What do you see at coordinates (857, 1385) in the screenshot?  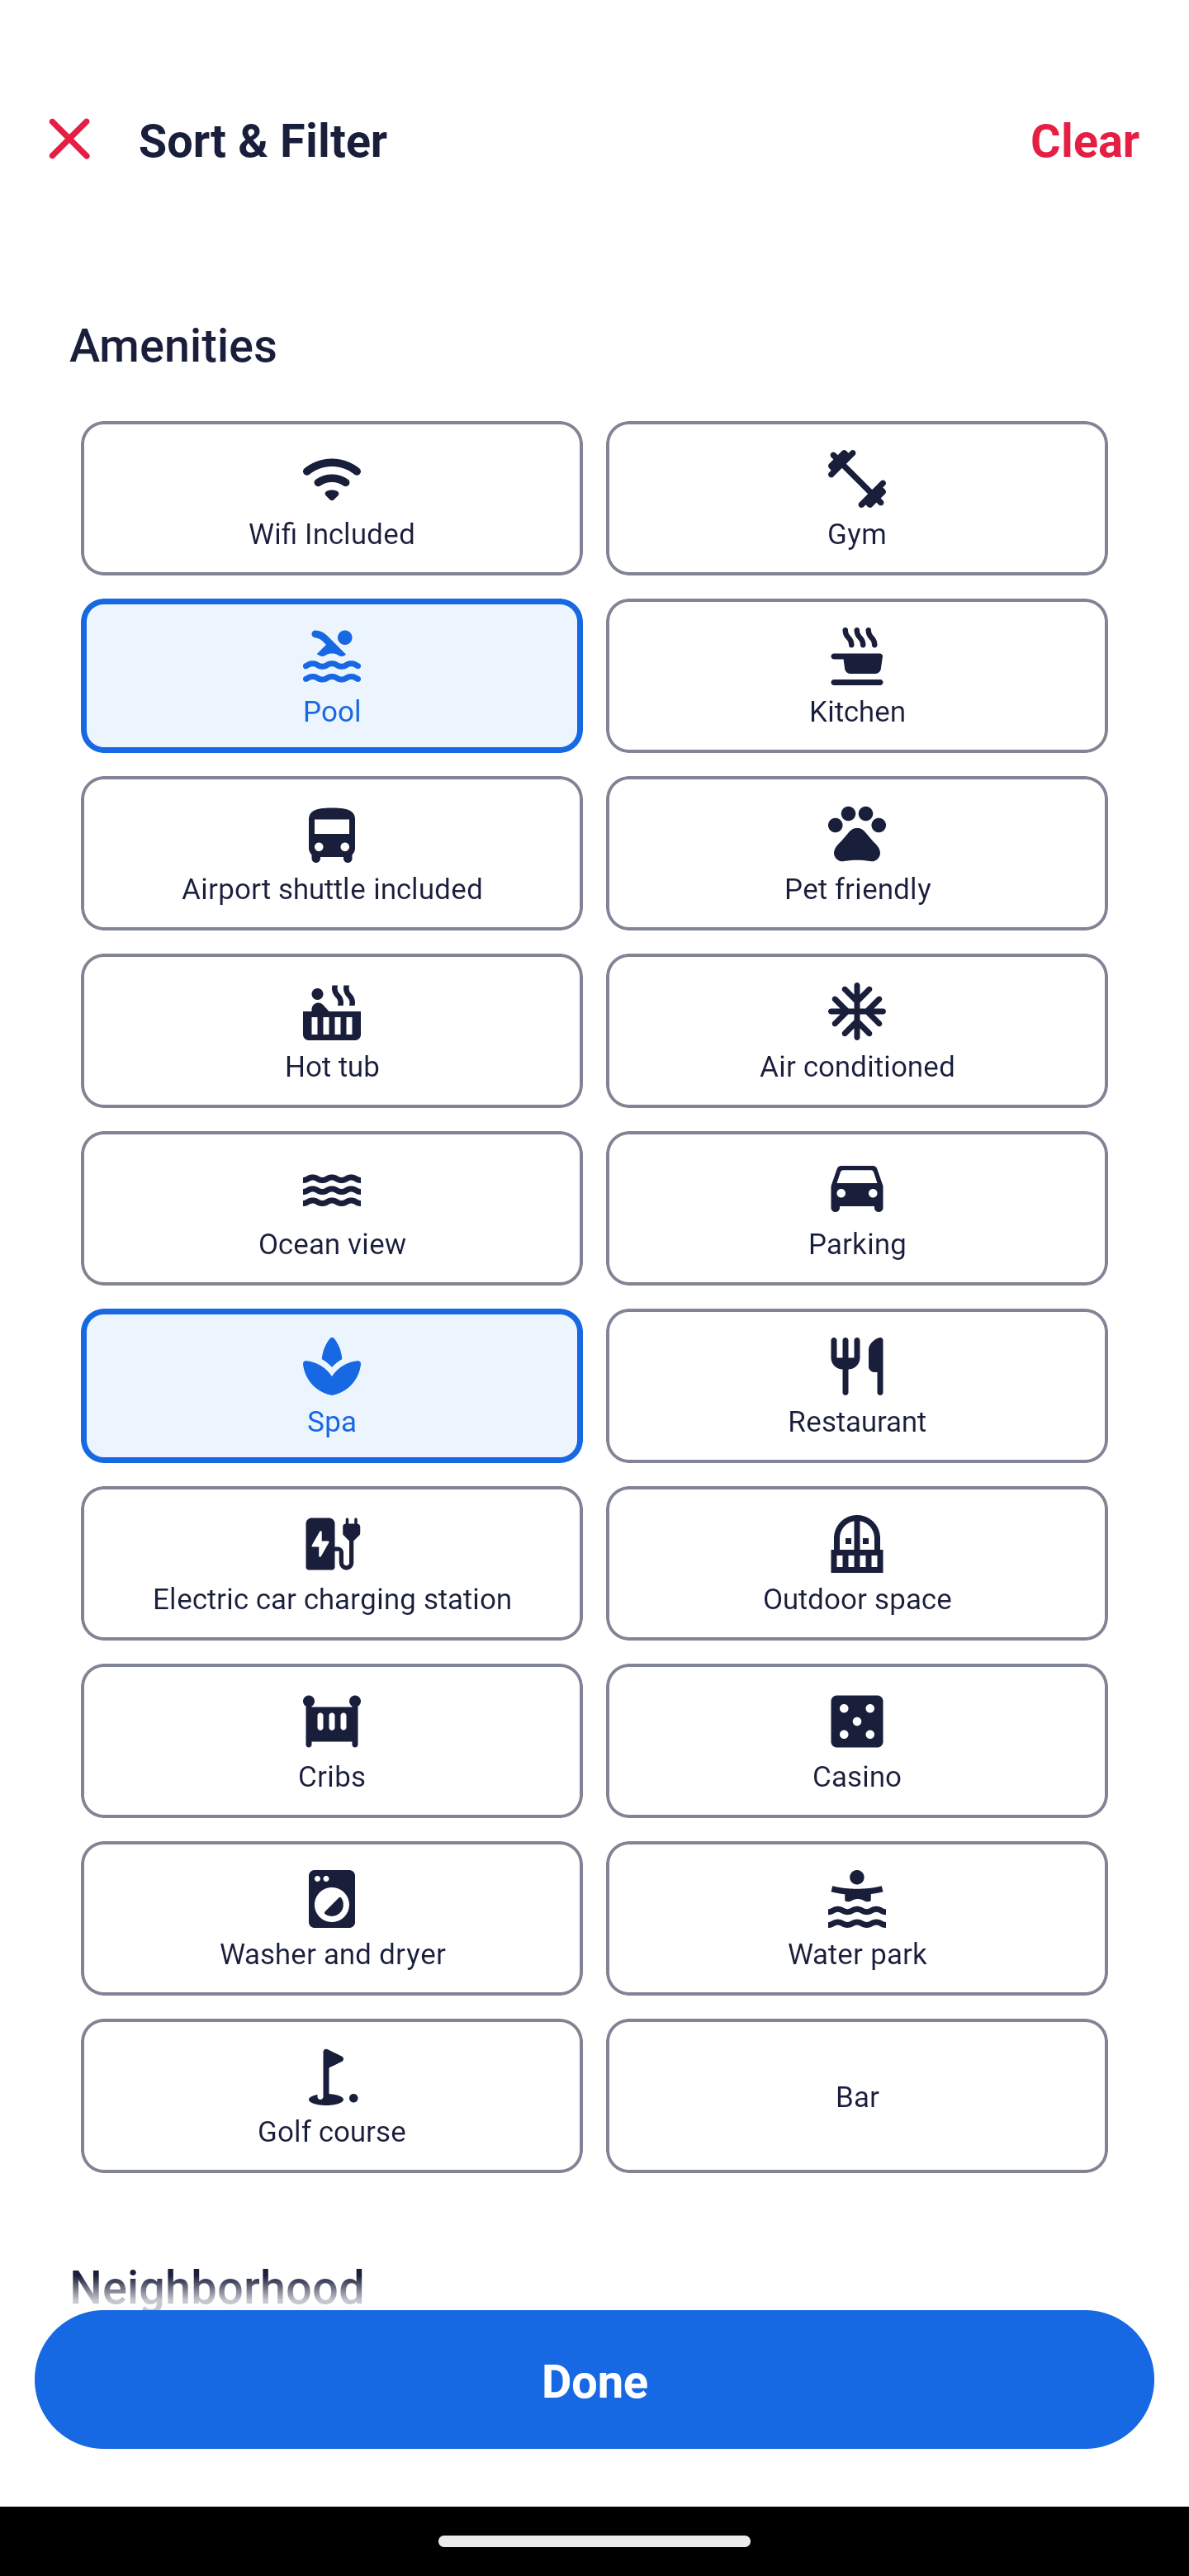 I see `Restaurant` at bounding box center [857, 1385].